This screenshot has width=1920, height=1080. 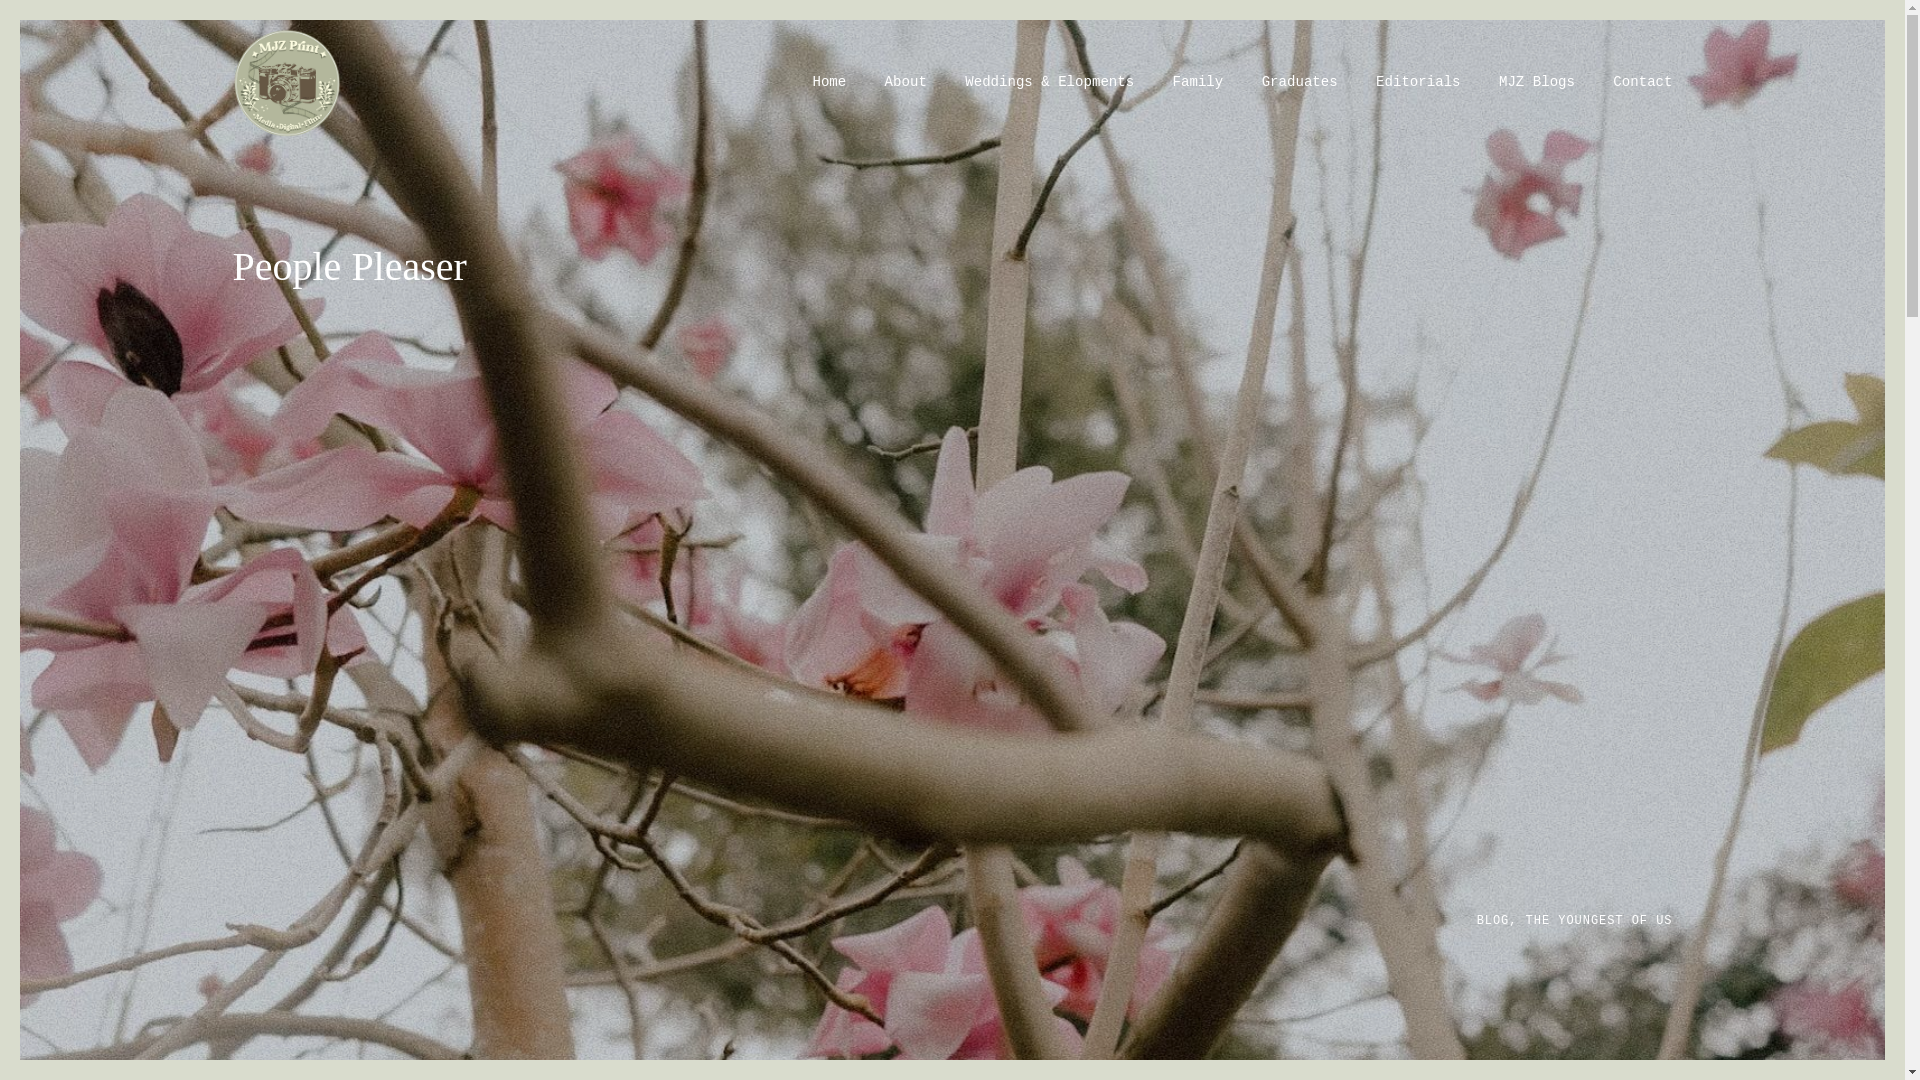 I want to click on BLOG,, so click(x=1501, y=919).